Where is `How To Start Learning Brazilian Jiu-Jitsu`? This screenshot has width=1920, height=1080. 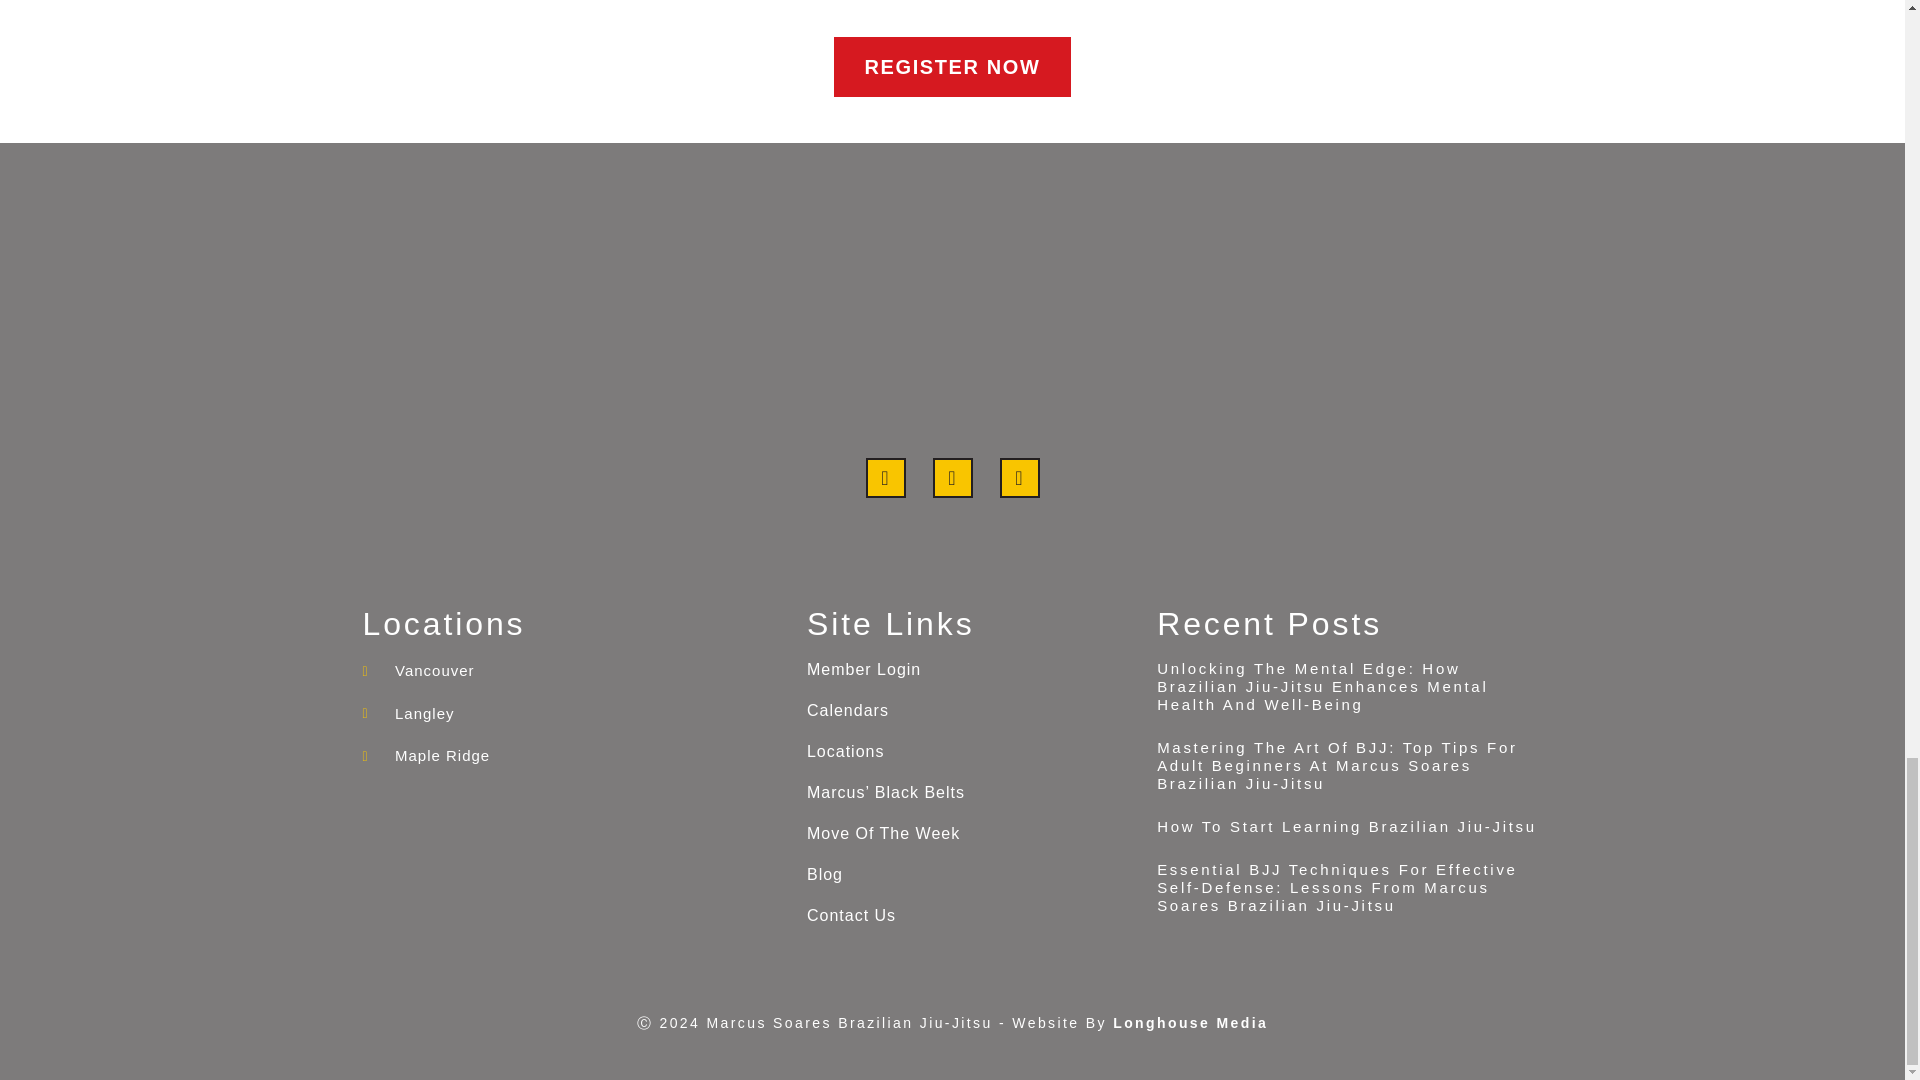 How To Start Learning Brazilian Jiu-Jitsu is located at coordinates (1347, 826).